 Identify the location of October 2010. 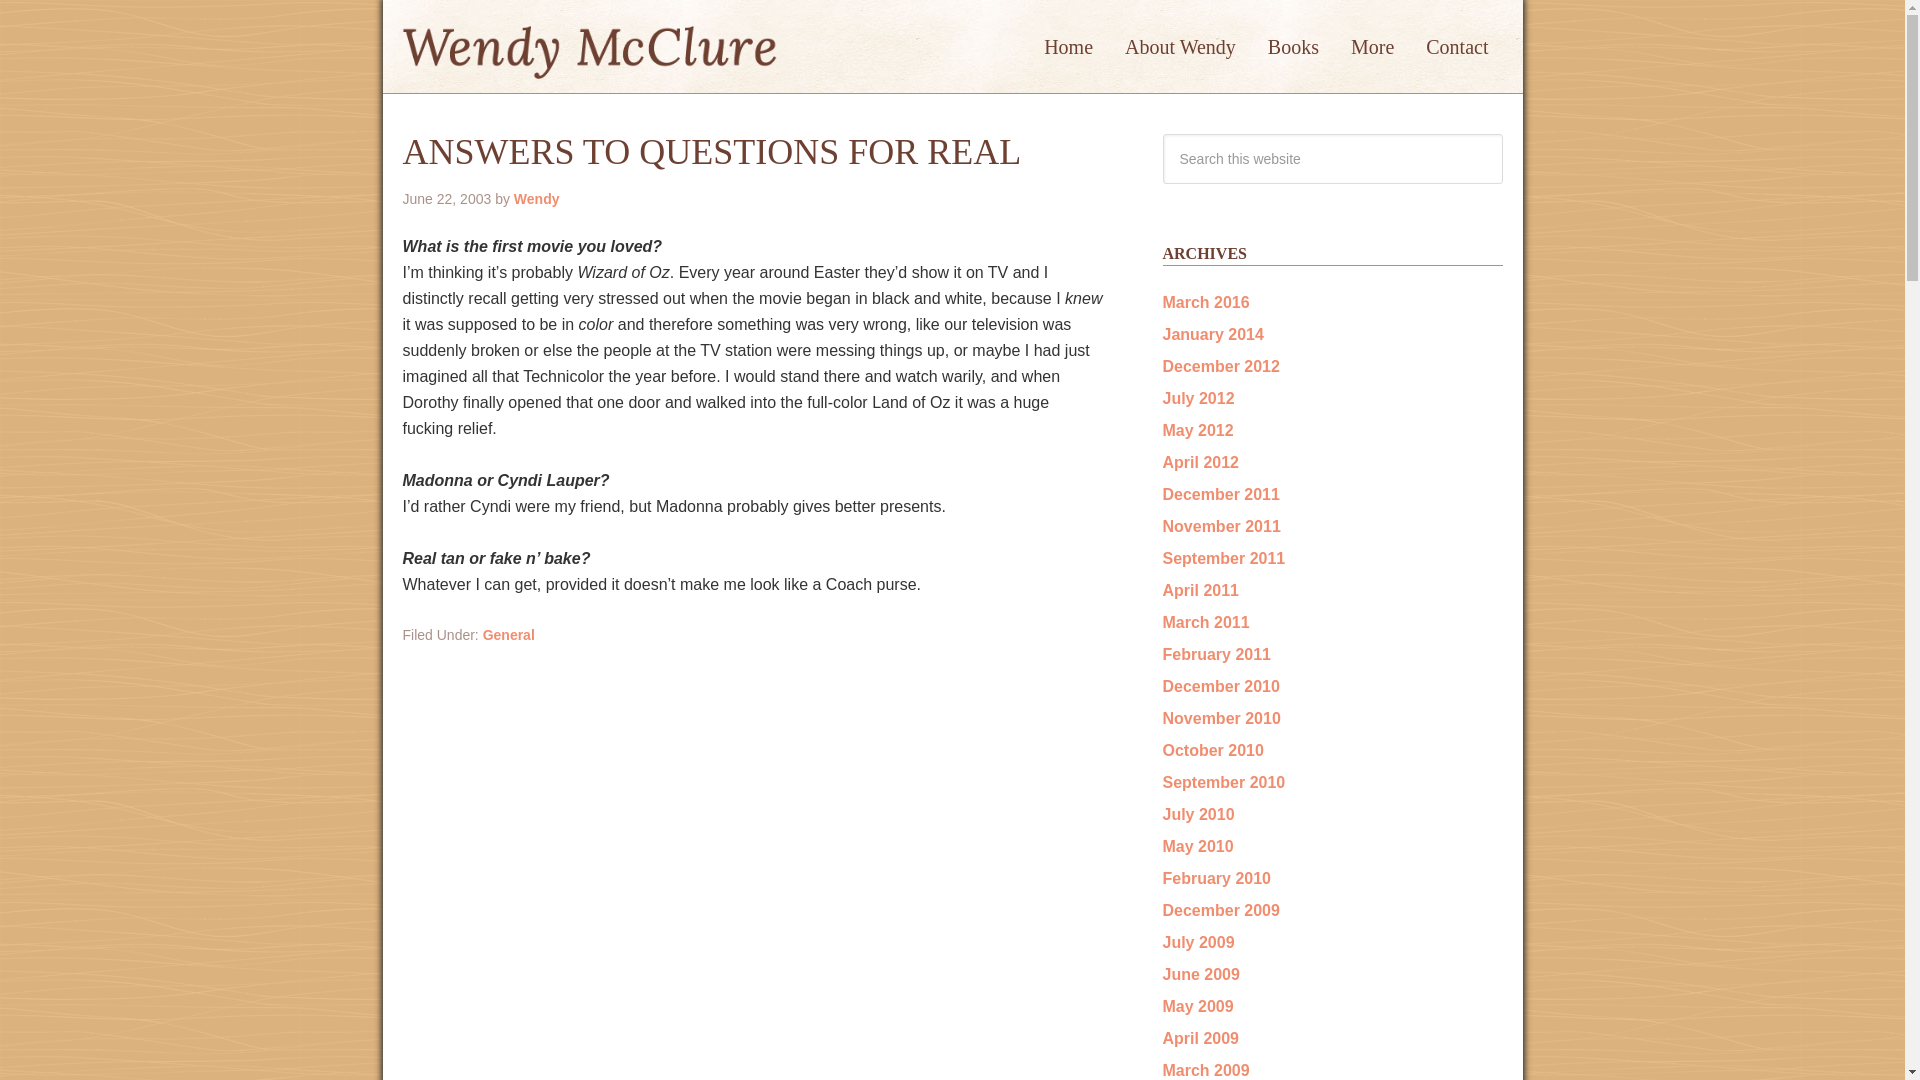
(1212, 750).